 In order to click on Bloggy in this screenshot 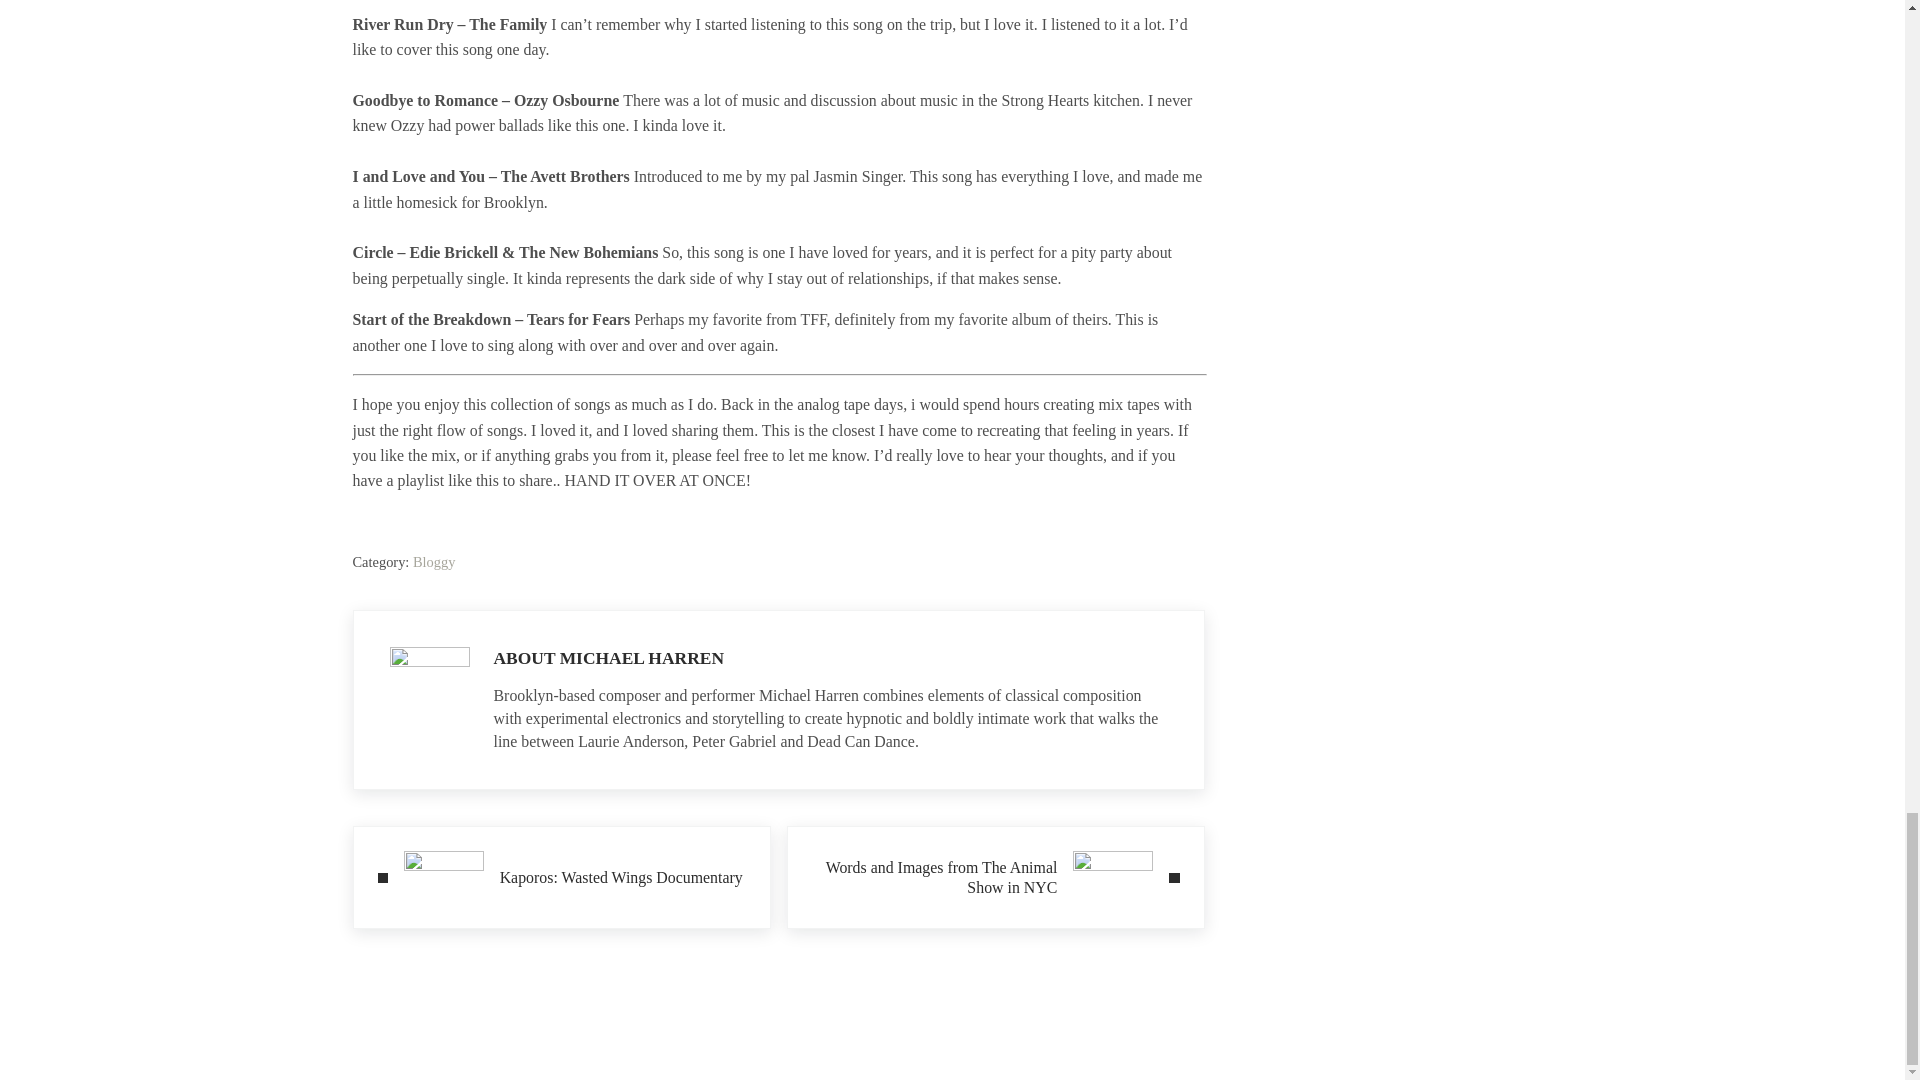, I will do `click(994, 877)`.